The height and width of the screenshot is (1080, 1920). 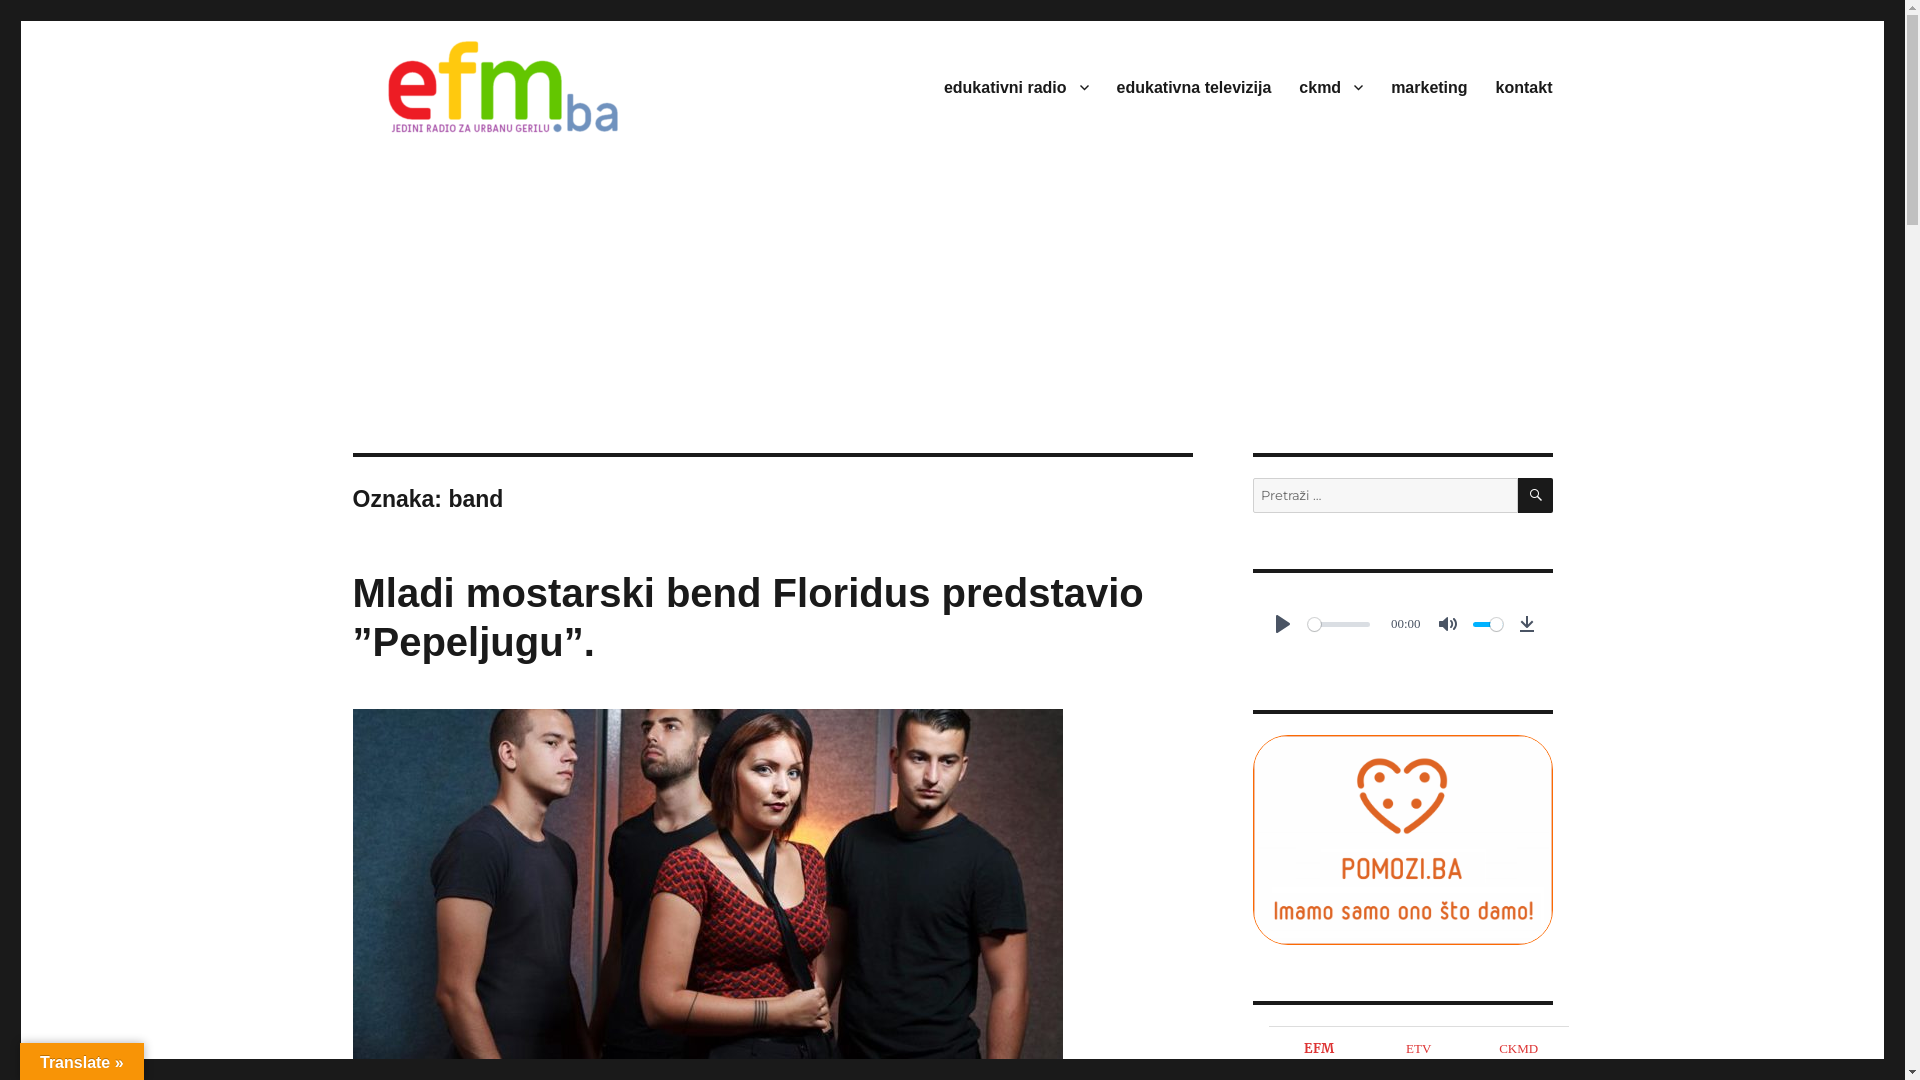 I want to click on EFM, so click(x=1319, y=1048).